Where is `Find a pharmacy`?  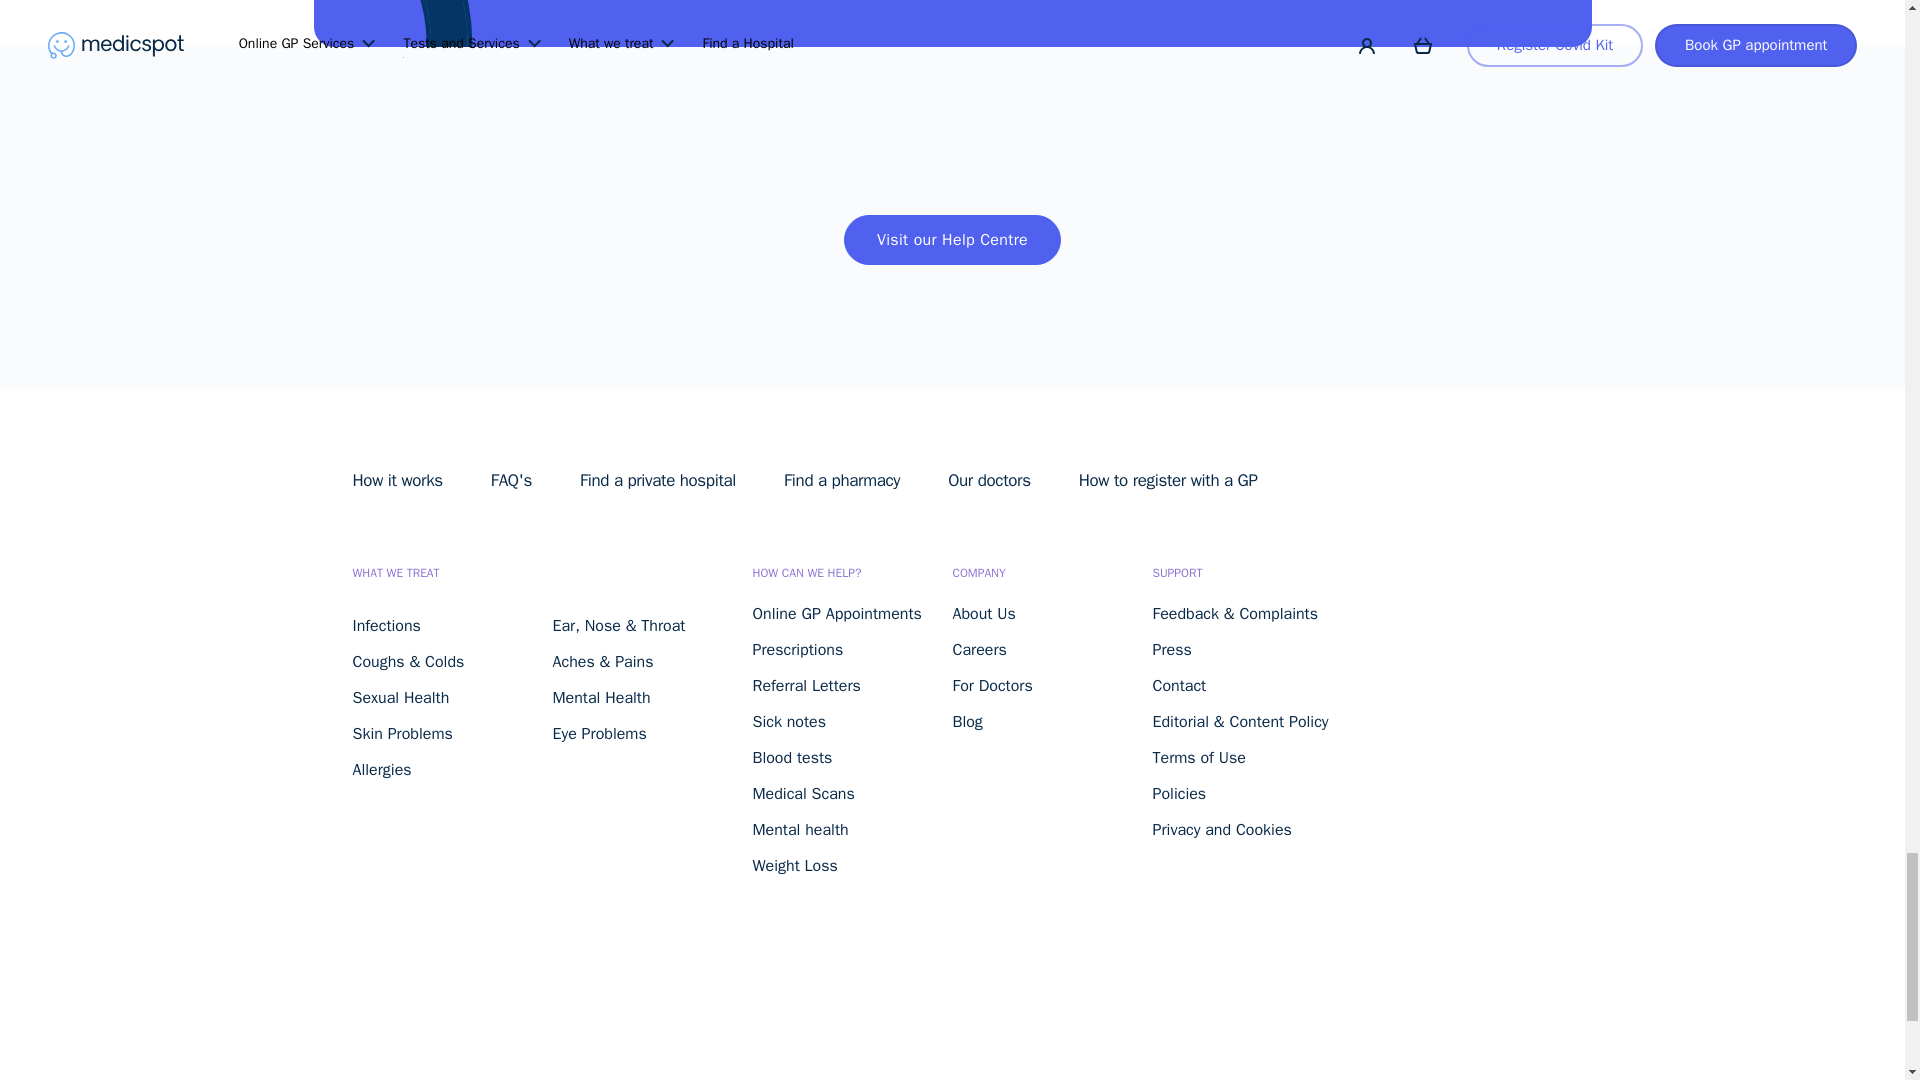 Find a pharmacy is located at coordinates (842, 480).